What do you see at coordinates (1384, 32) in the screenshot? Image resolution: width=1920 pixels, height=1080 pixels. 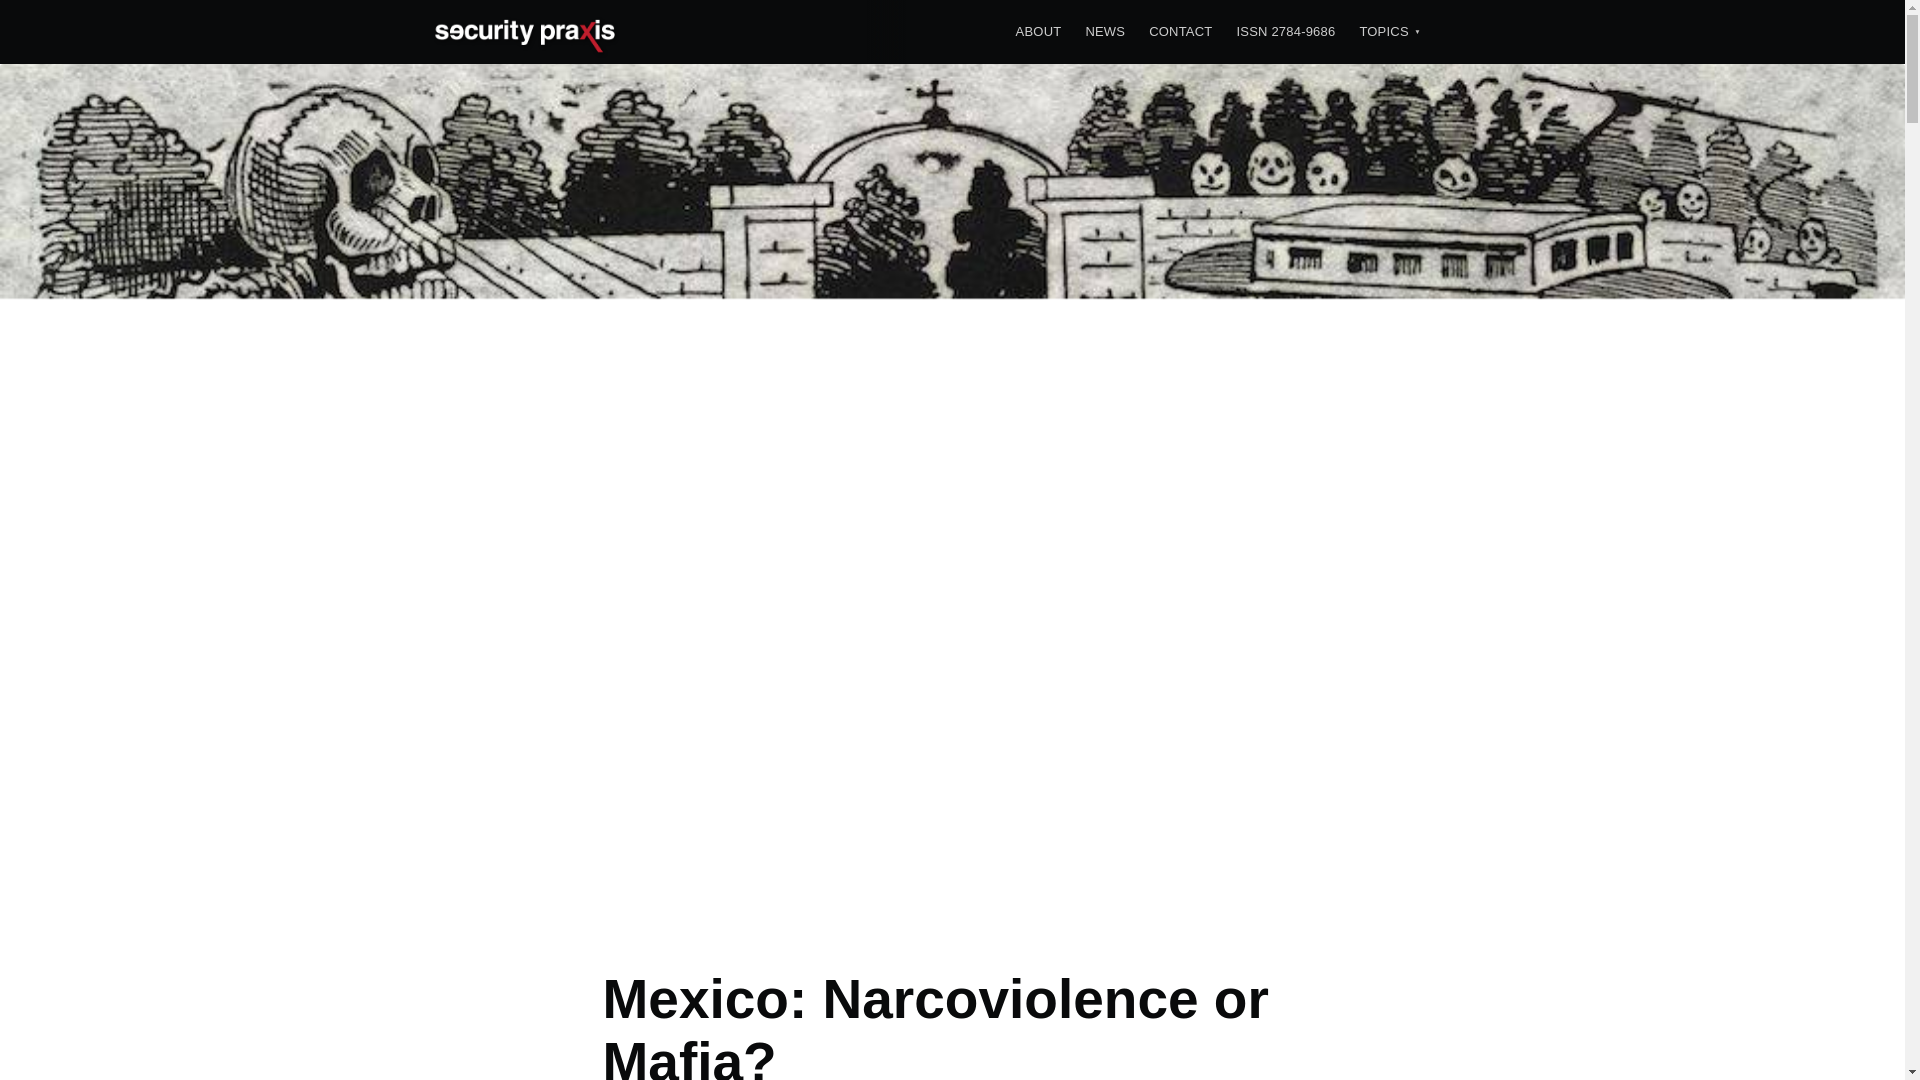 I see `TOPICS` at bounding box center [1384, 32].